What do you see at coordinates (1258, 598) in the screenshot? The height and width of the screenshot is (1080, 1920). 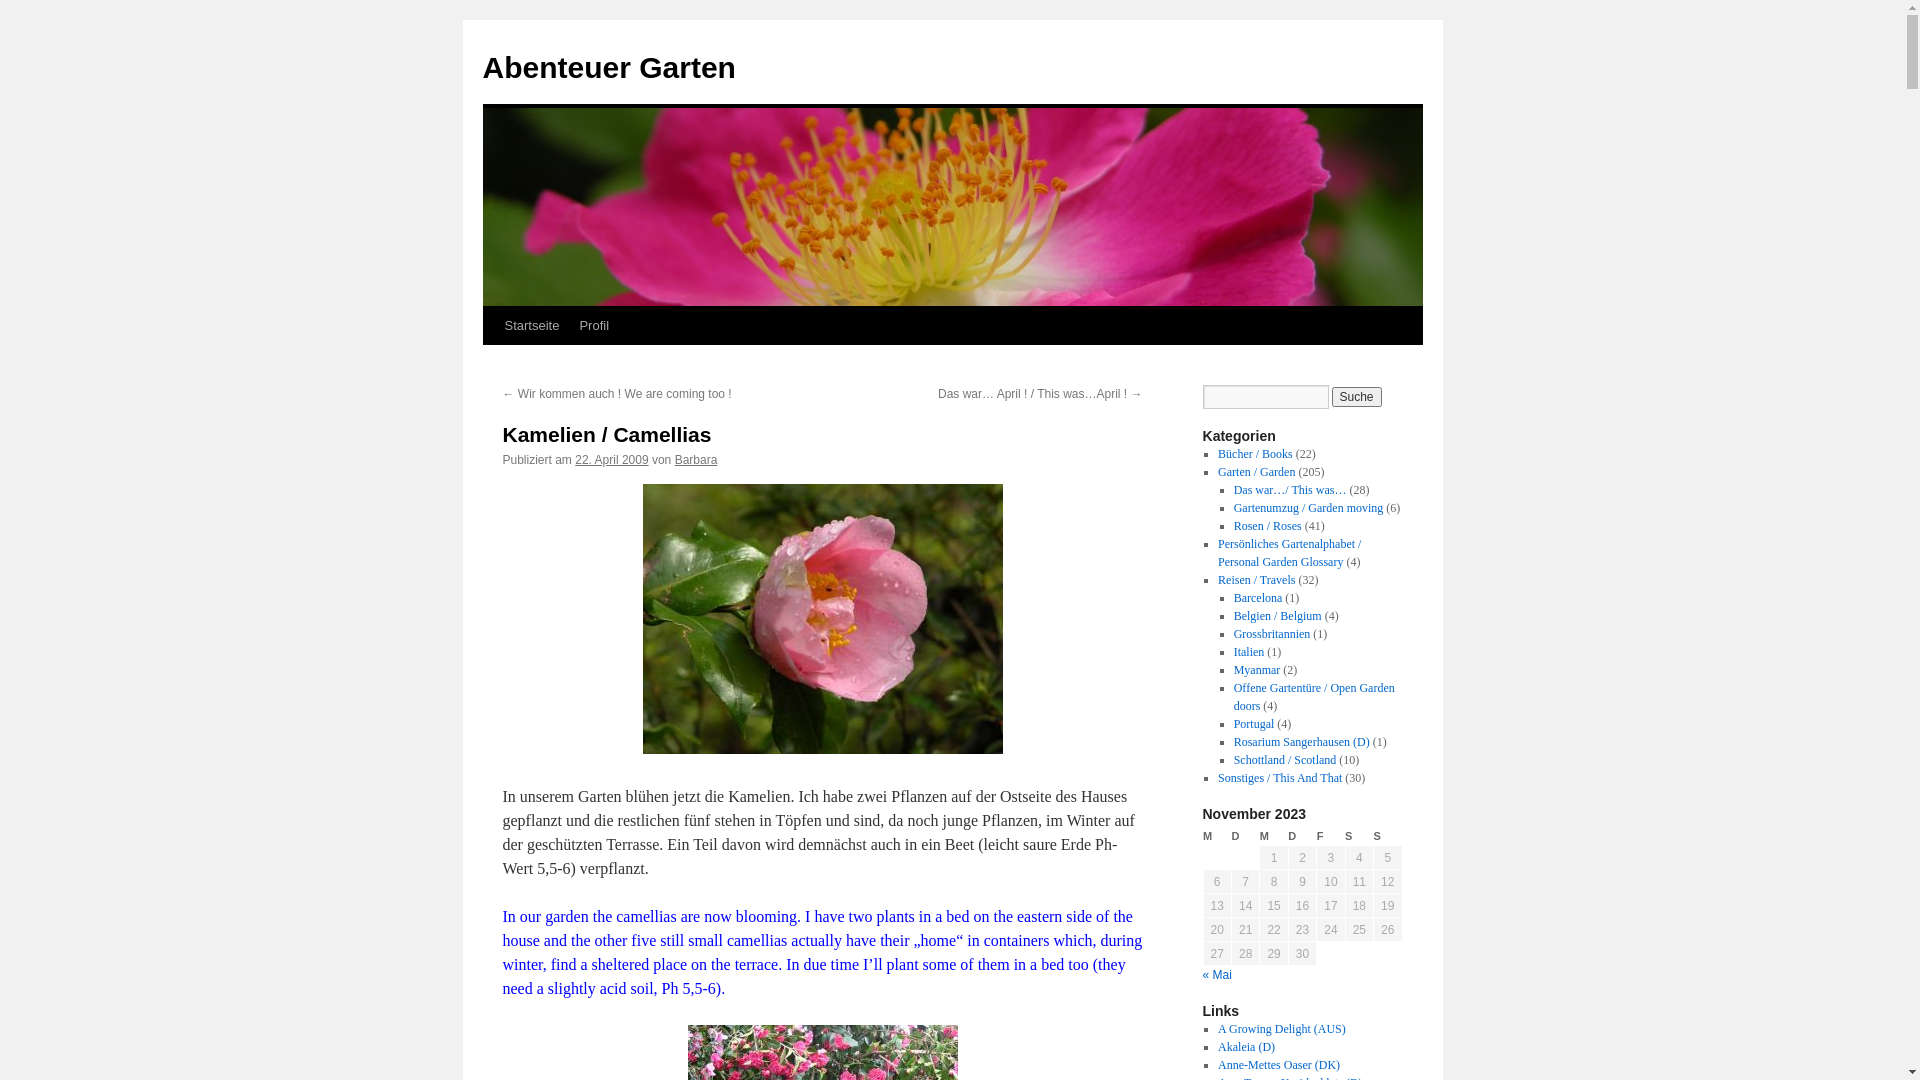 I see `Barcelona` at bounding box center [1258, 598].